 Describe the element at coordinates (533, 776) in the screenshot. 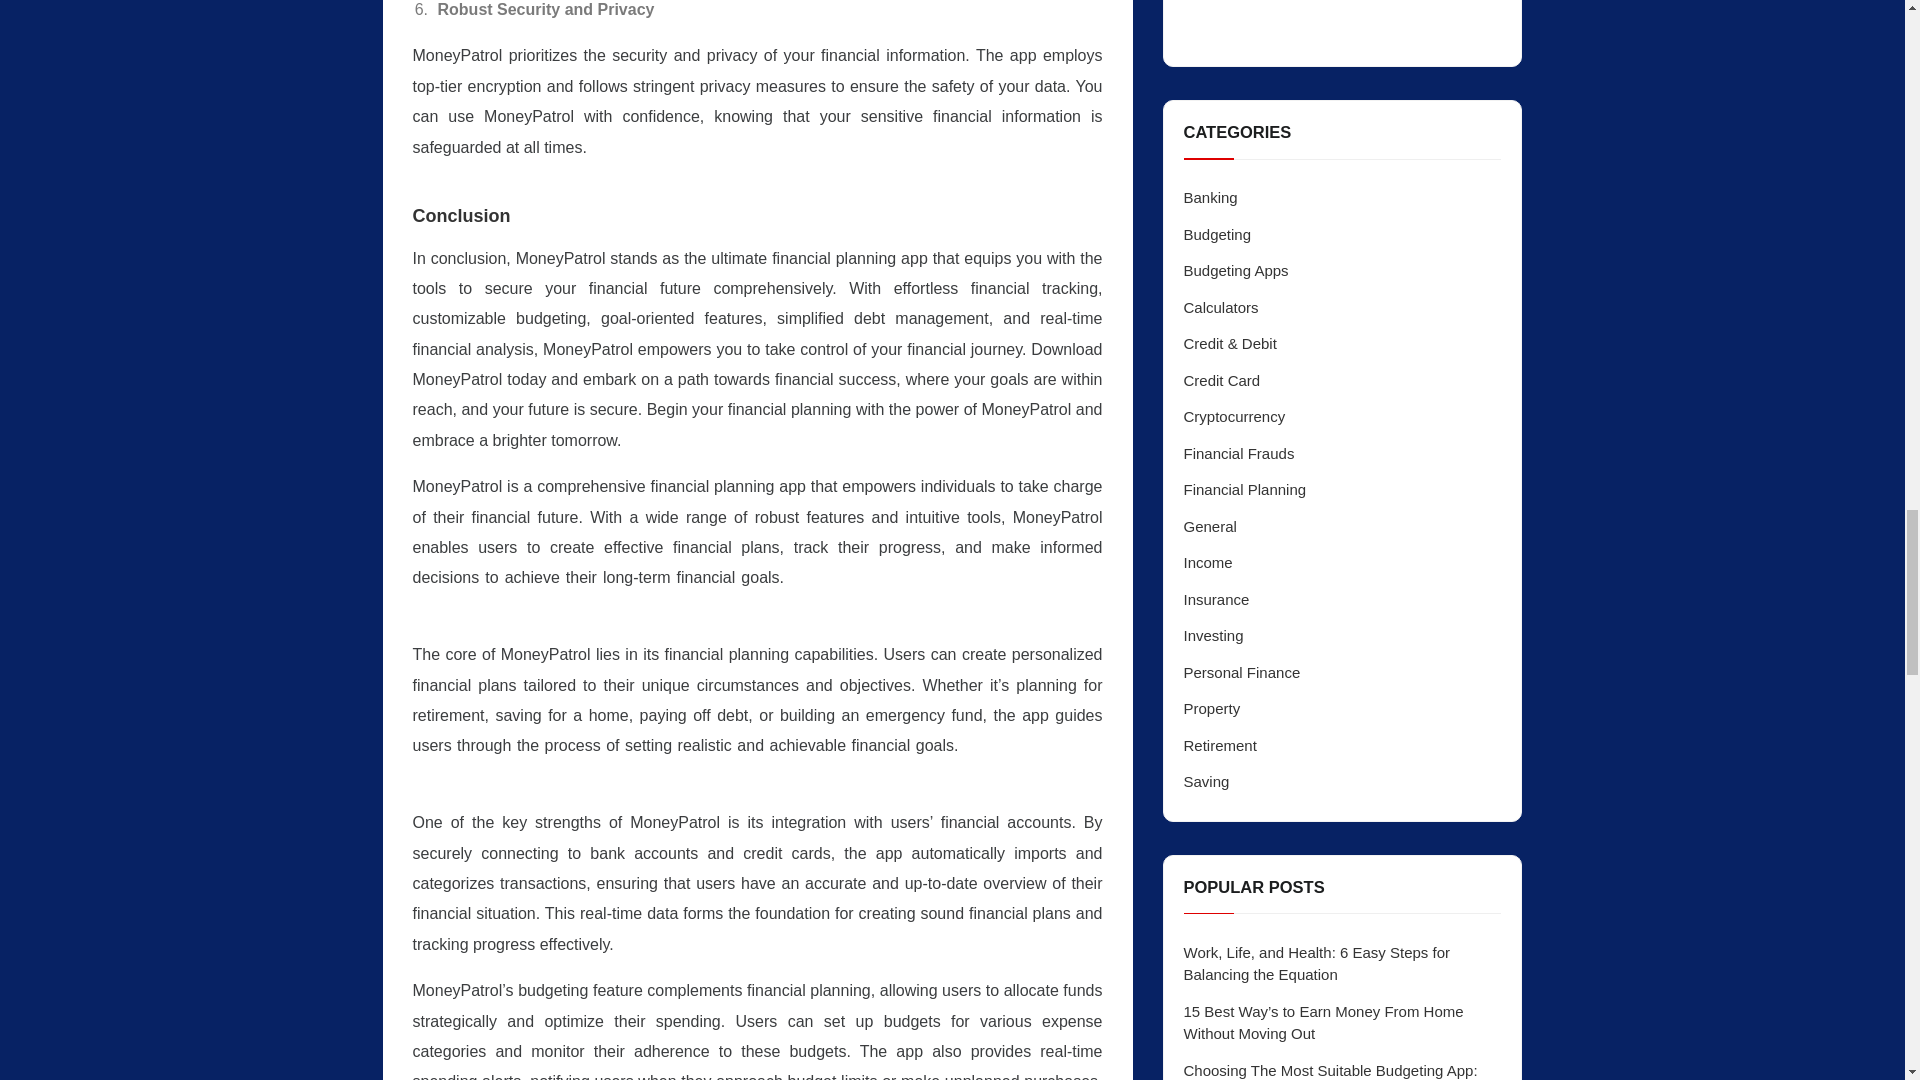

I see `financial planning app` at that location.